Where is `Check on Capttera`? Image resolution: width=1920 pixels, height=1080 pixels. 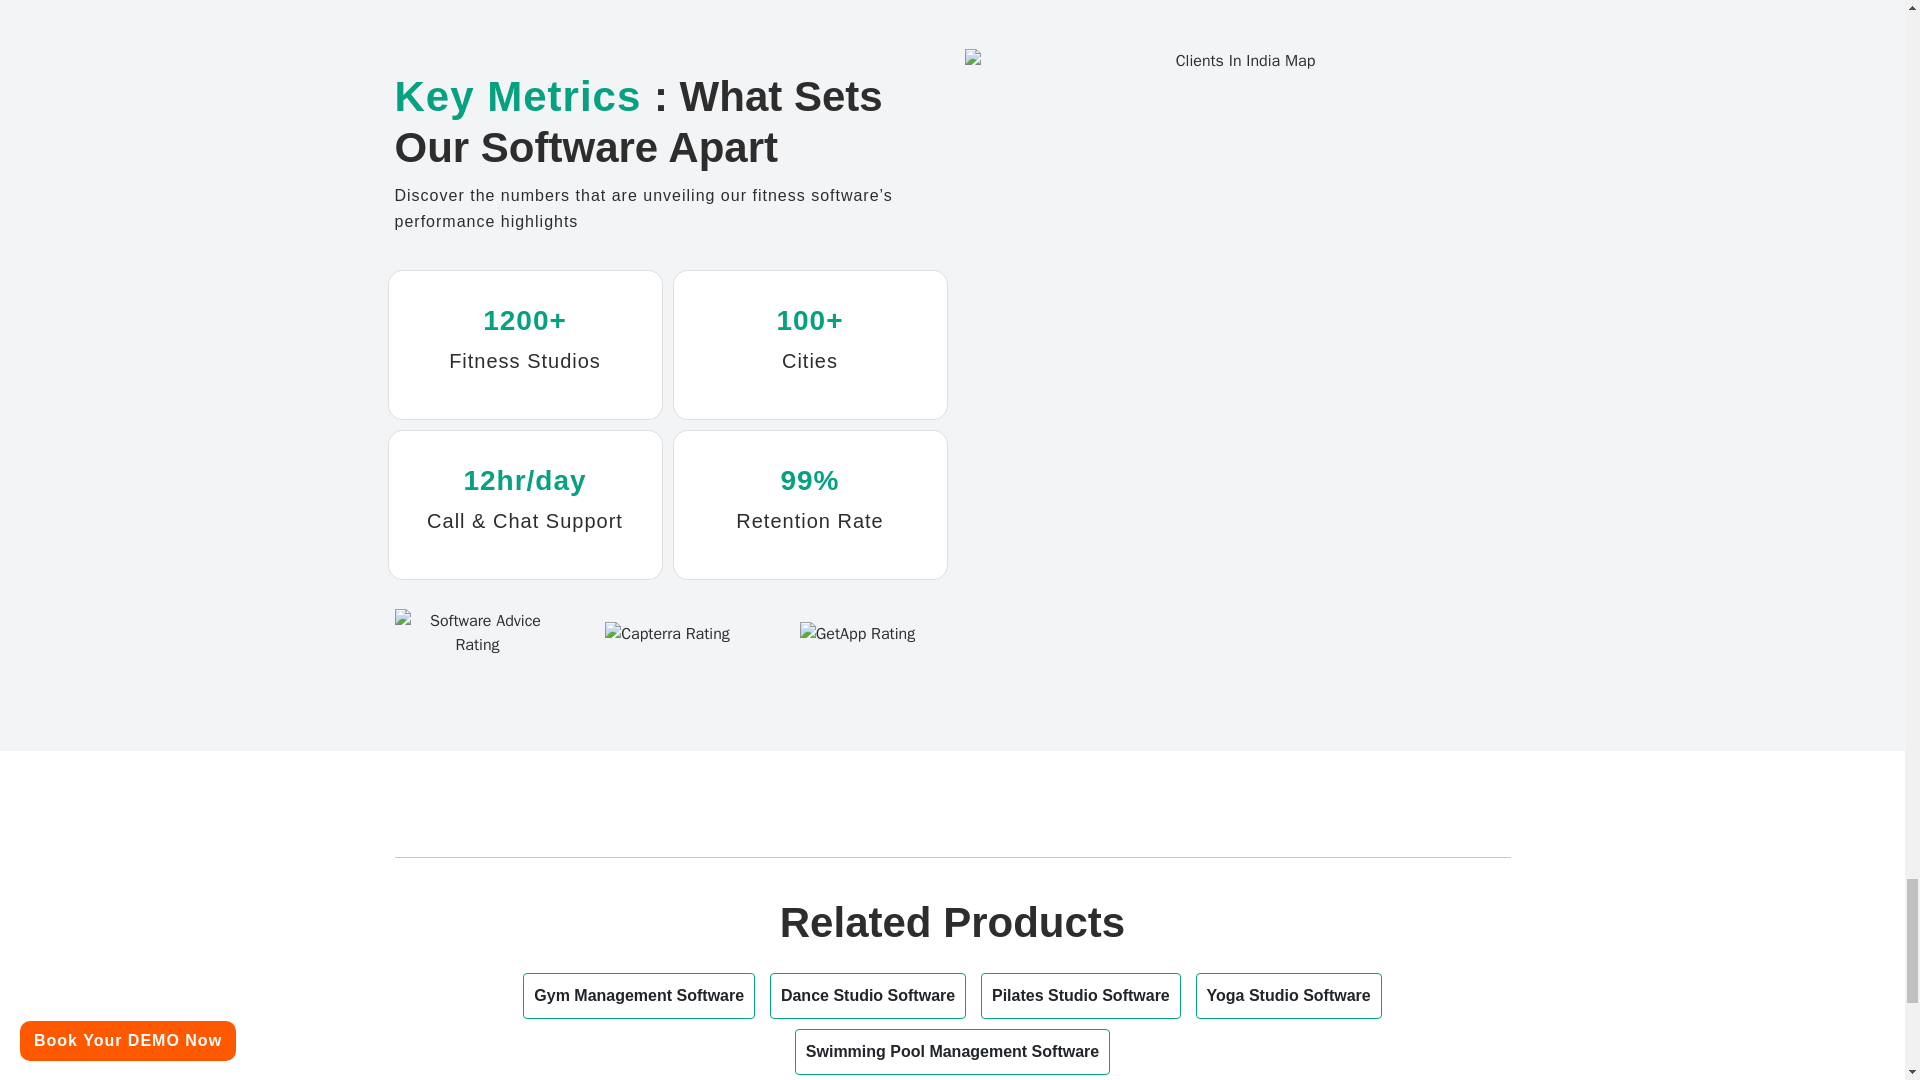
Check on Capttera is located at coordinates (666, 632).